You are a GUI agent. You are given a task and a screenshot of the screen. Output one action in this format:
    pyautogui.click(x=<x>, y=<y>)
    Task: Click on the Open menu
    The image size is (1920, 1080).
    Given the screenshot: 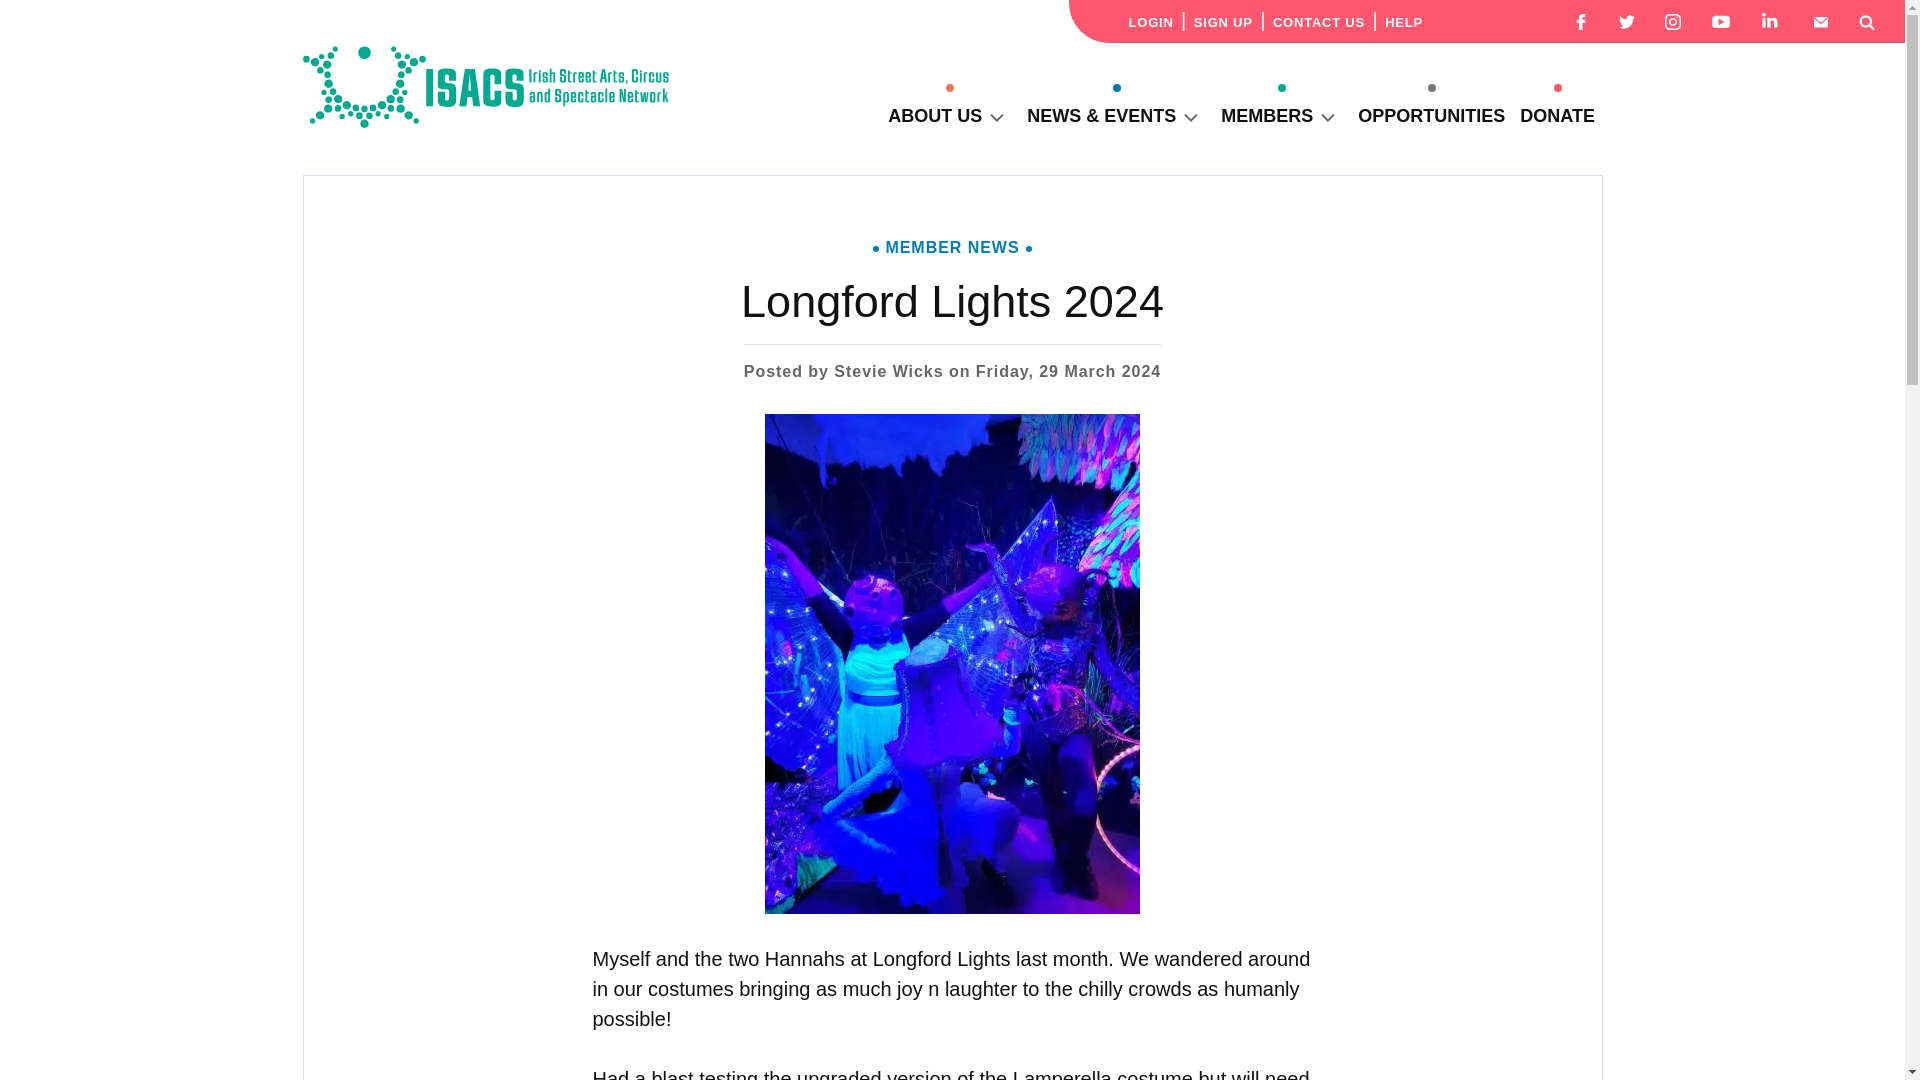 What is the action you would take?
    pyautogui.click(x=996, y=116)
    